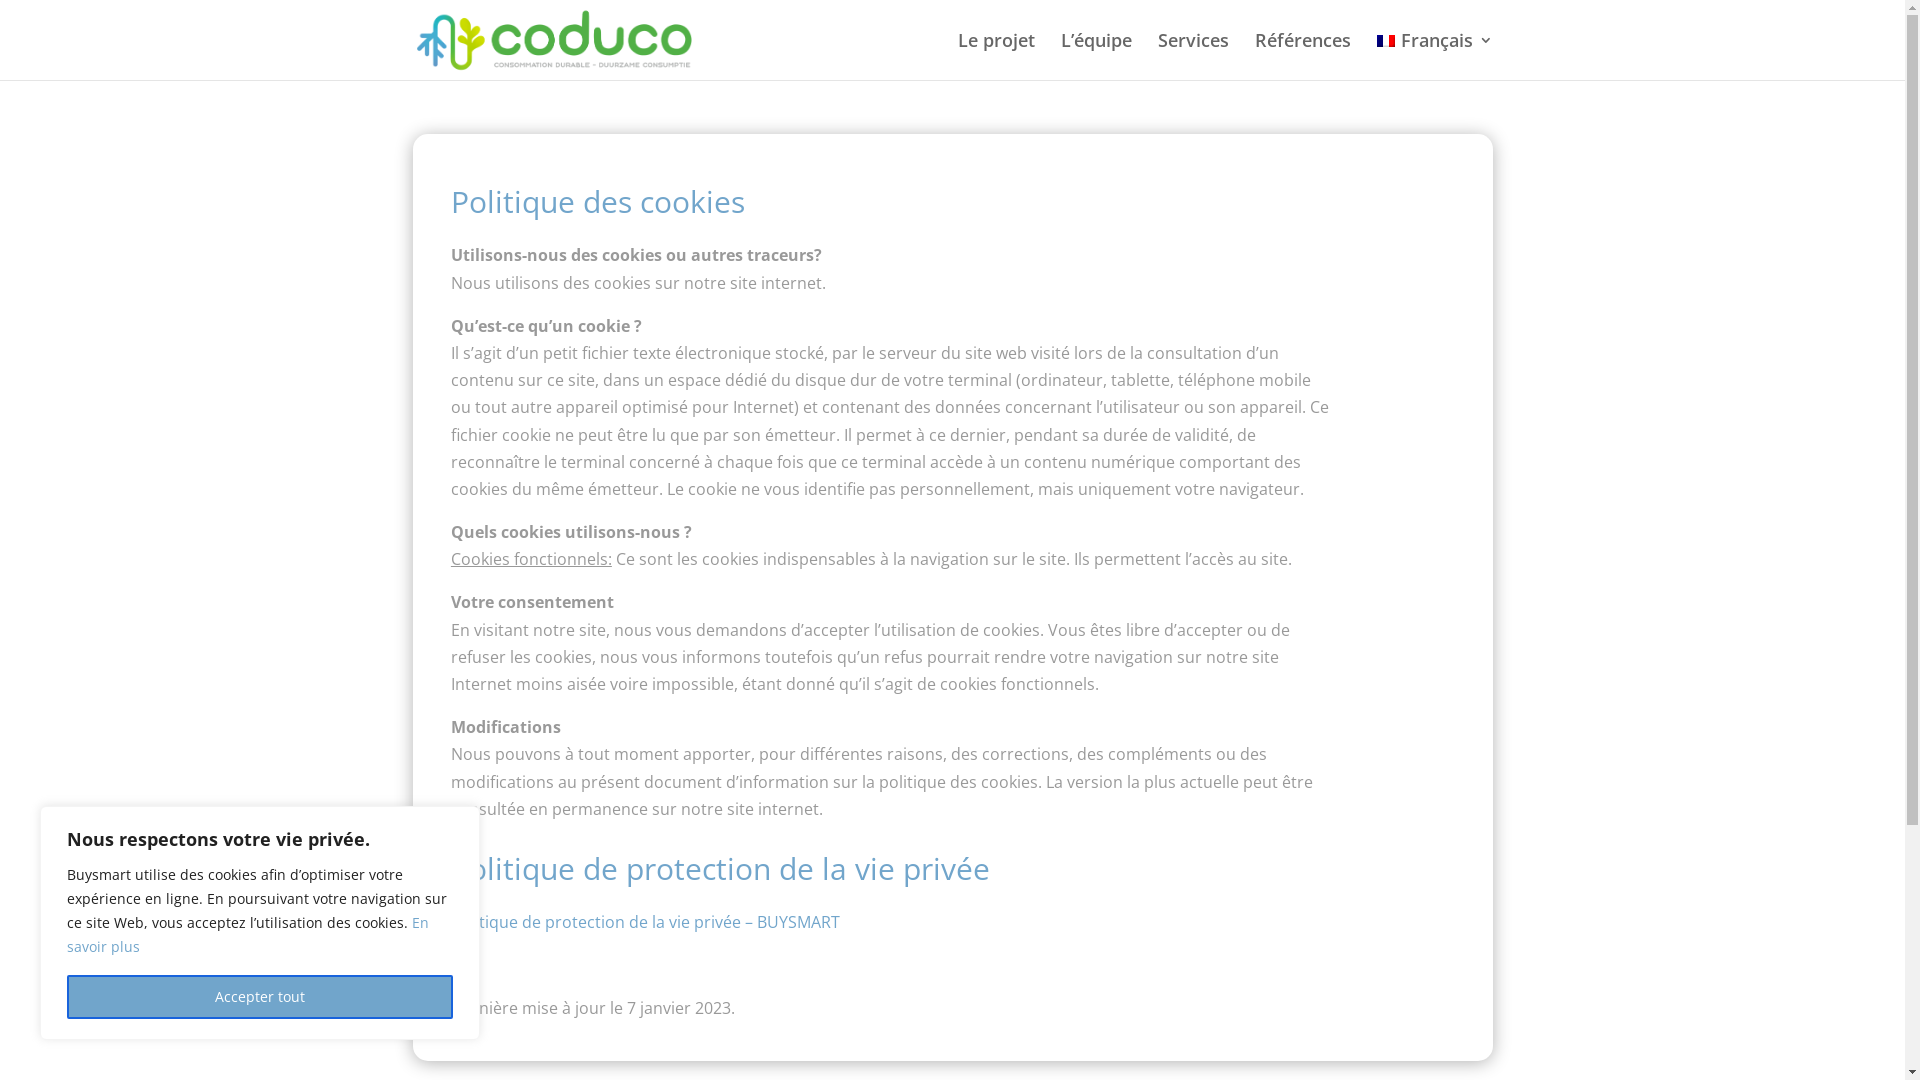 The width and height of the screenshot is (1920, 1080). Describe the element at coordinates (260, 997) in the screenshot. I see `Accepter tout` at that location.